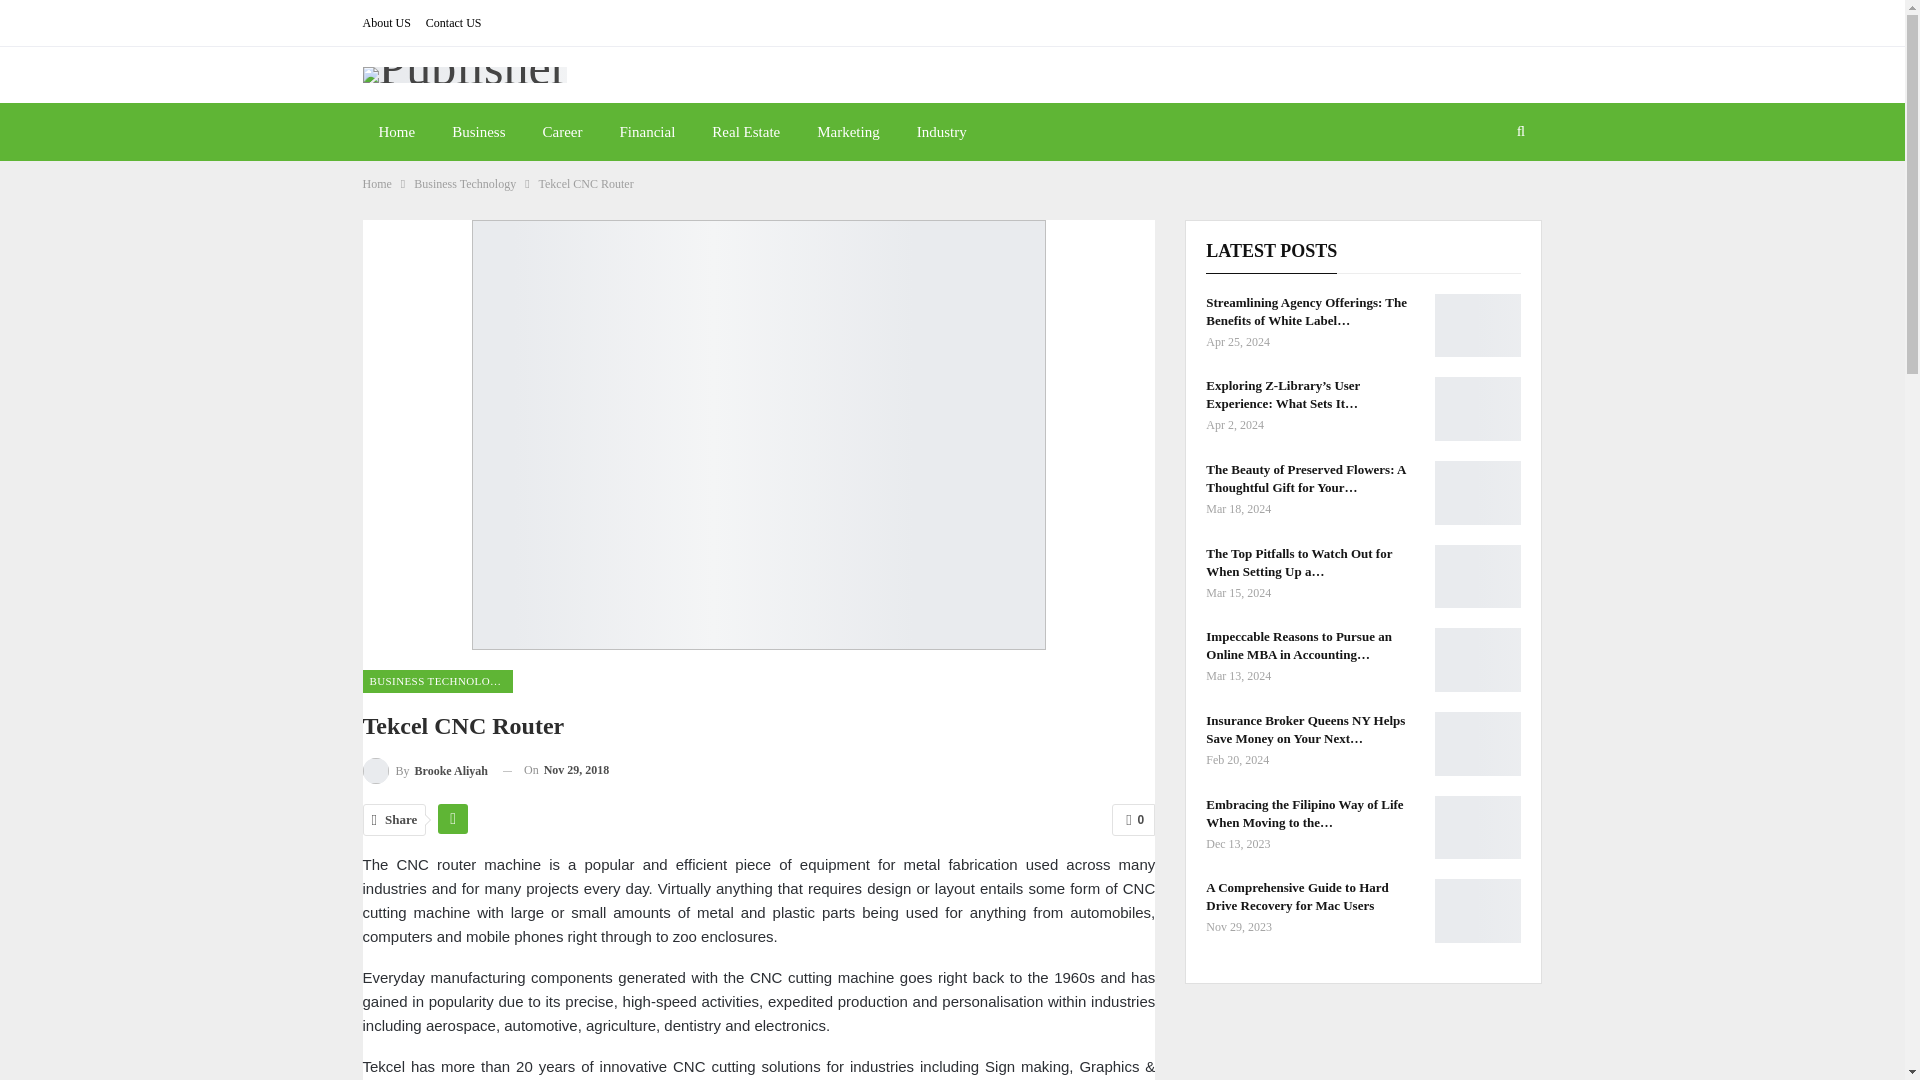 The width and height of the screenshot is (1920, 1080). Describe the element at coordinates (437, 681) in the screenshot. I see `BUSINESS TECHNOLOGY` at that location.